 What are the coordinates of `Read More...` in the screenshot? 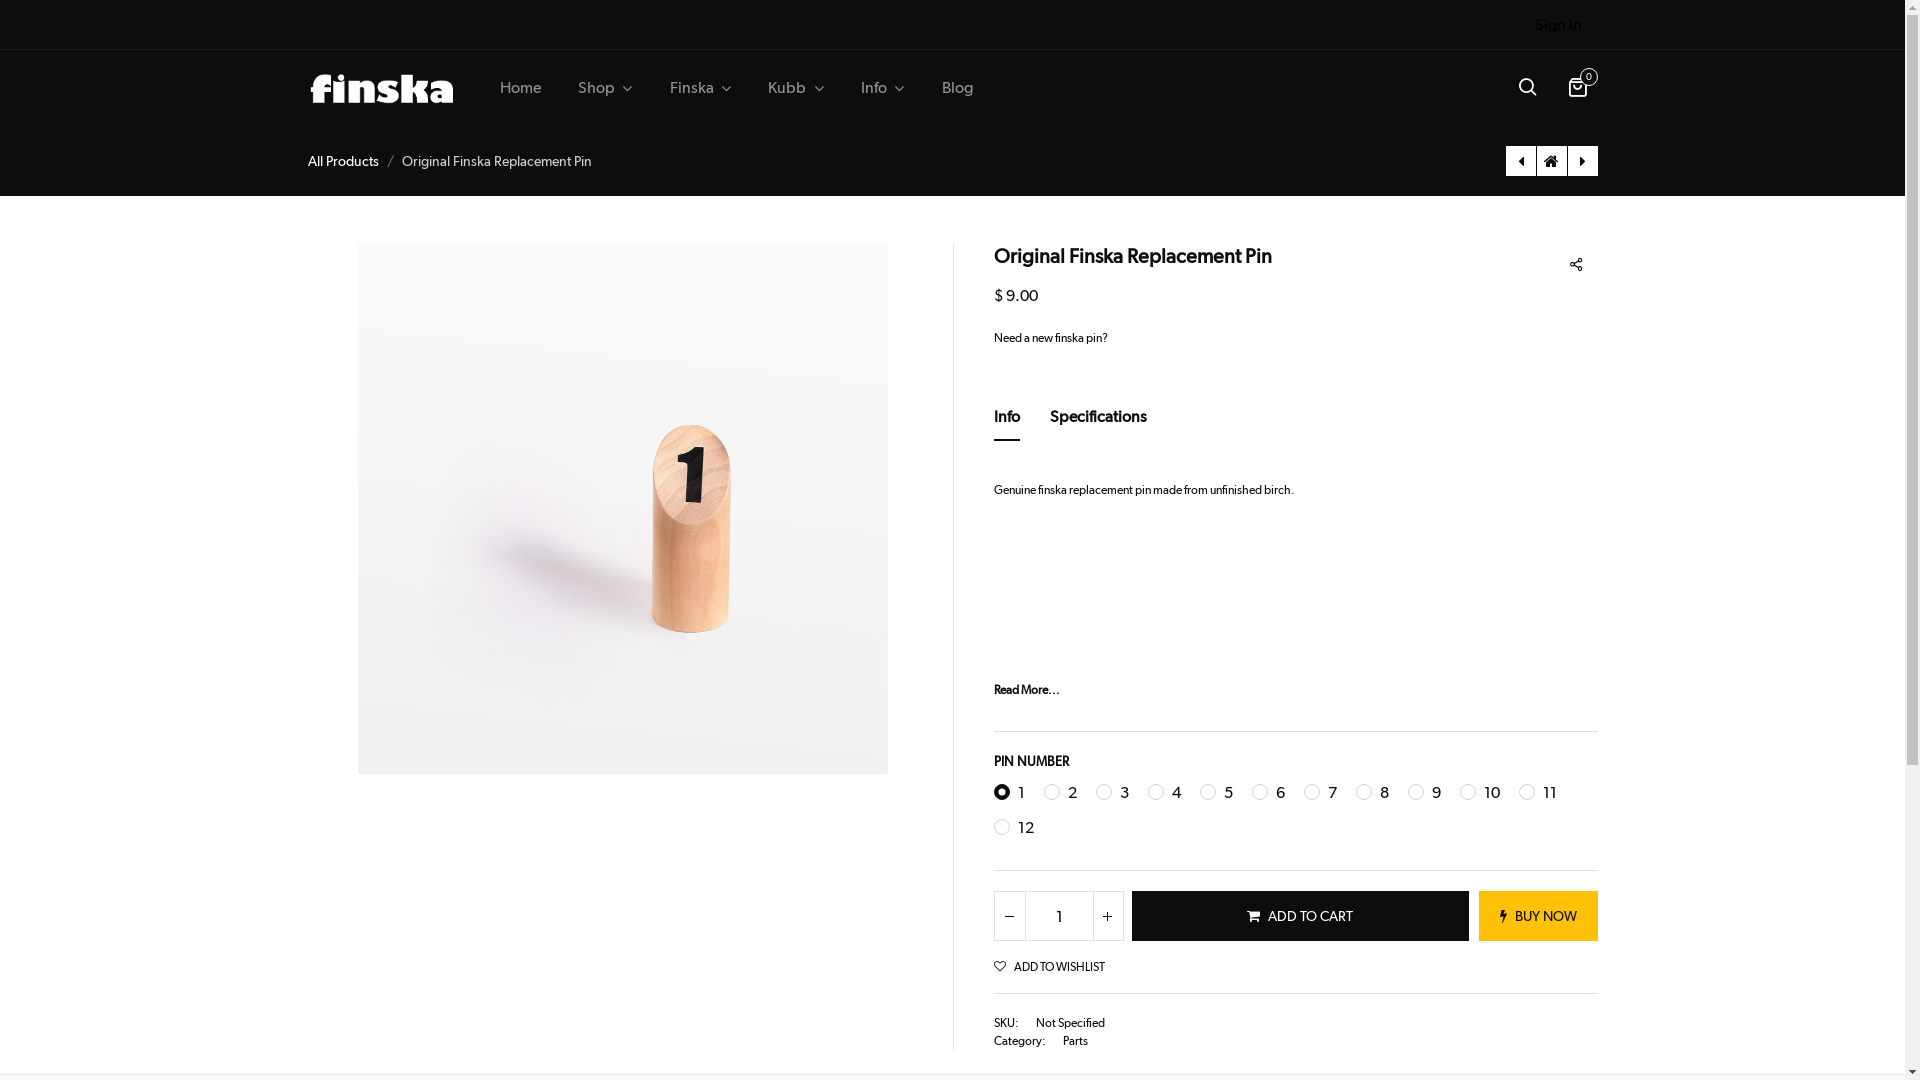 It's located at (1027, 690).